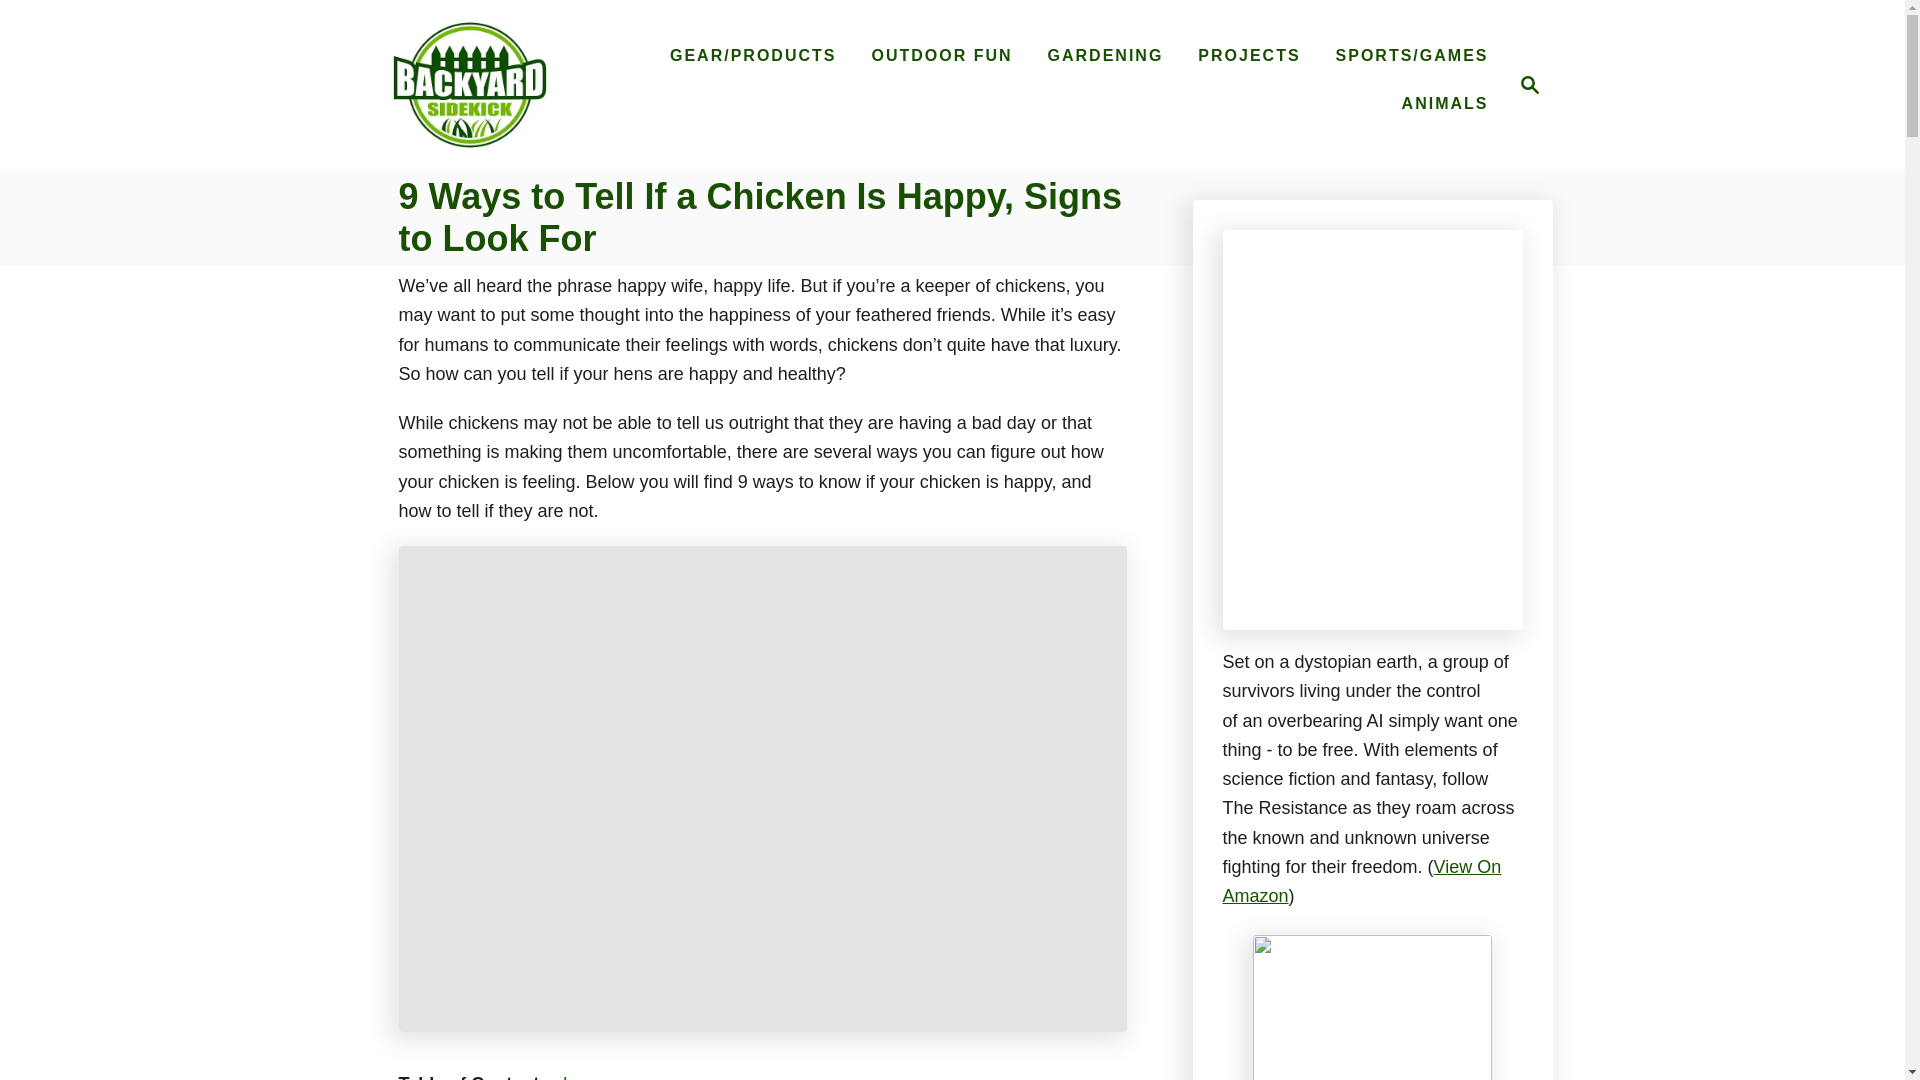 The width and height of the screenshot is (1920, 1080). Describe the element at coordinates (1248, 55) in the screenshot. I see `PROJECTS` at that location.